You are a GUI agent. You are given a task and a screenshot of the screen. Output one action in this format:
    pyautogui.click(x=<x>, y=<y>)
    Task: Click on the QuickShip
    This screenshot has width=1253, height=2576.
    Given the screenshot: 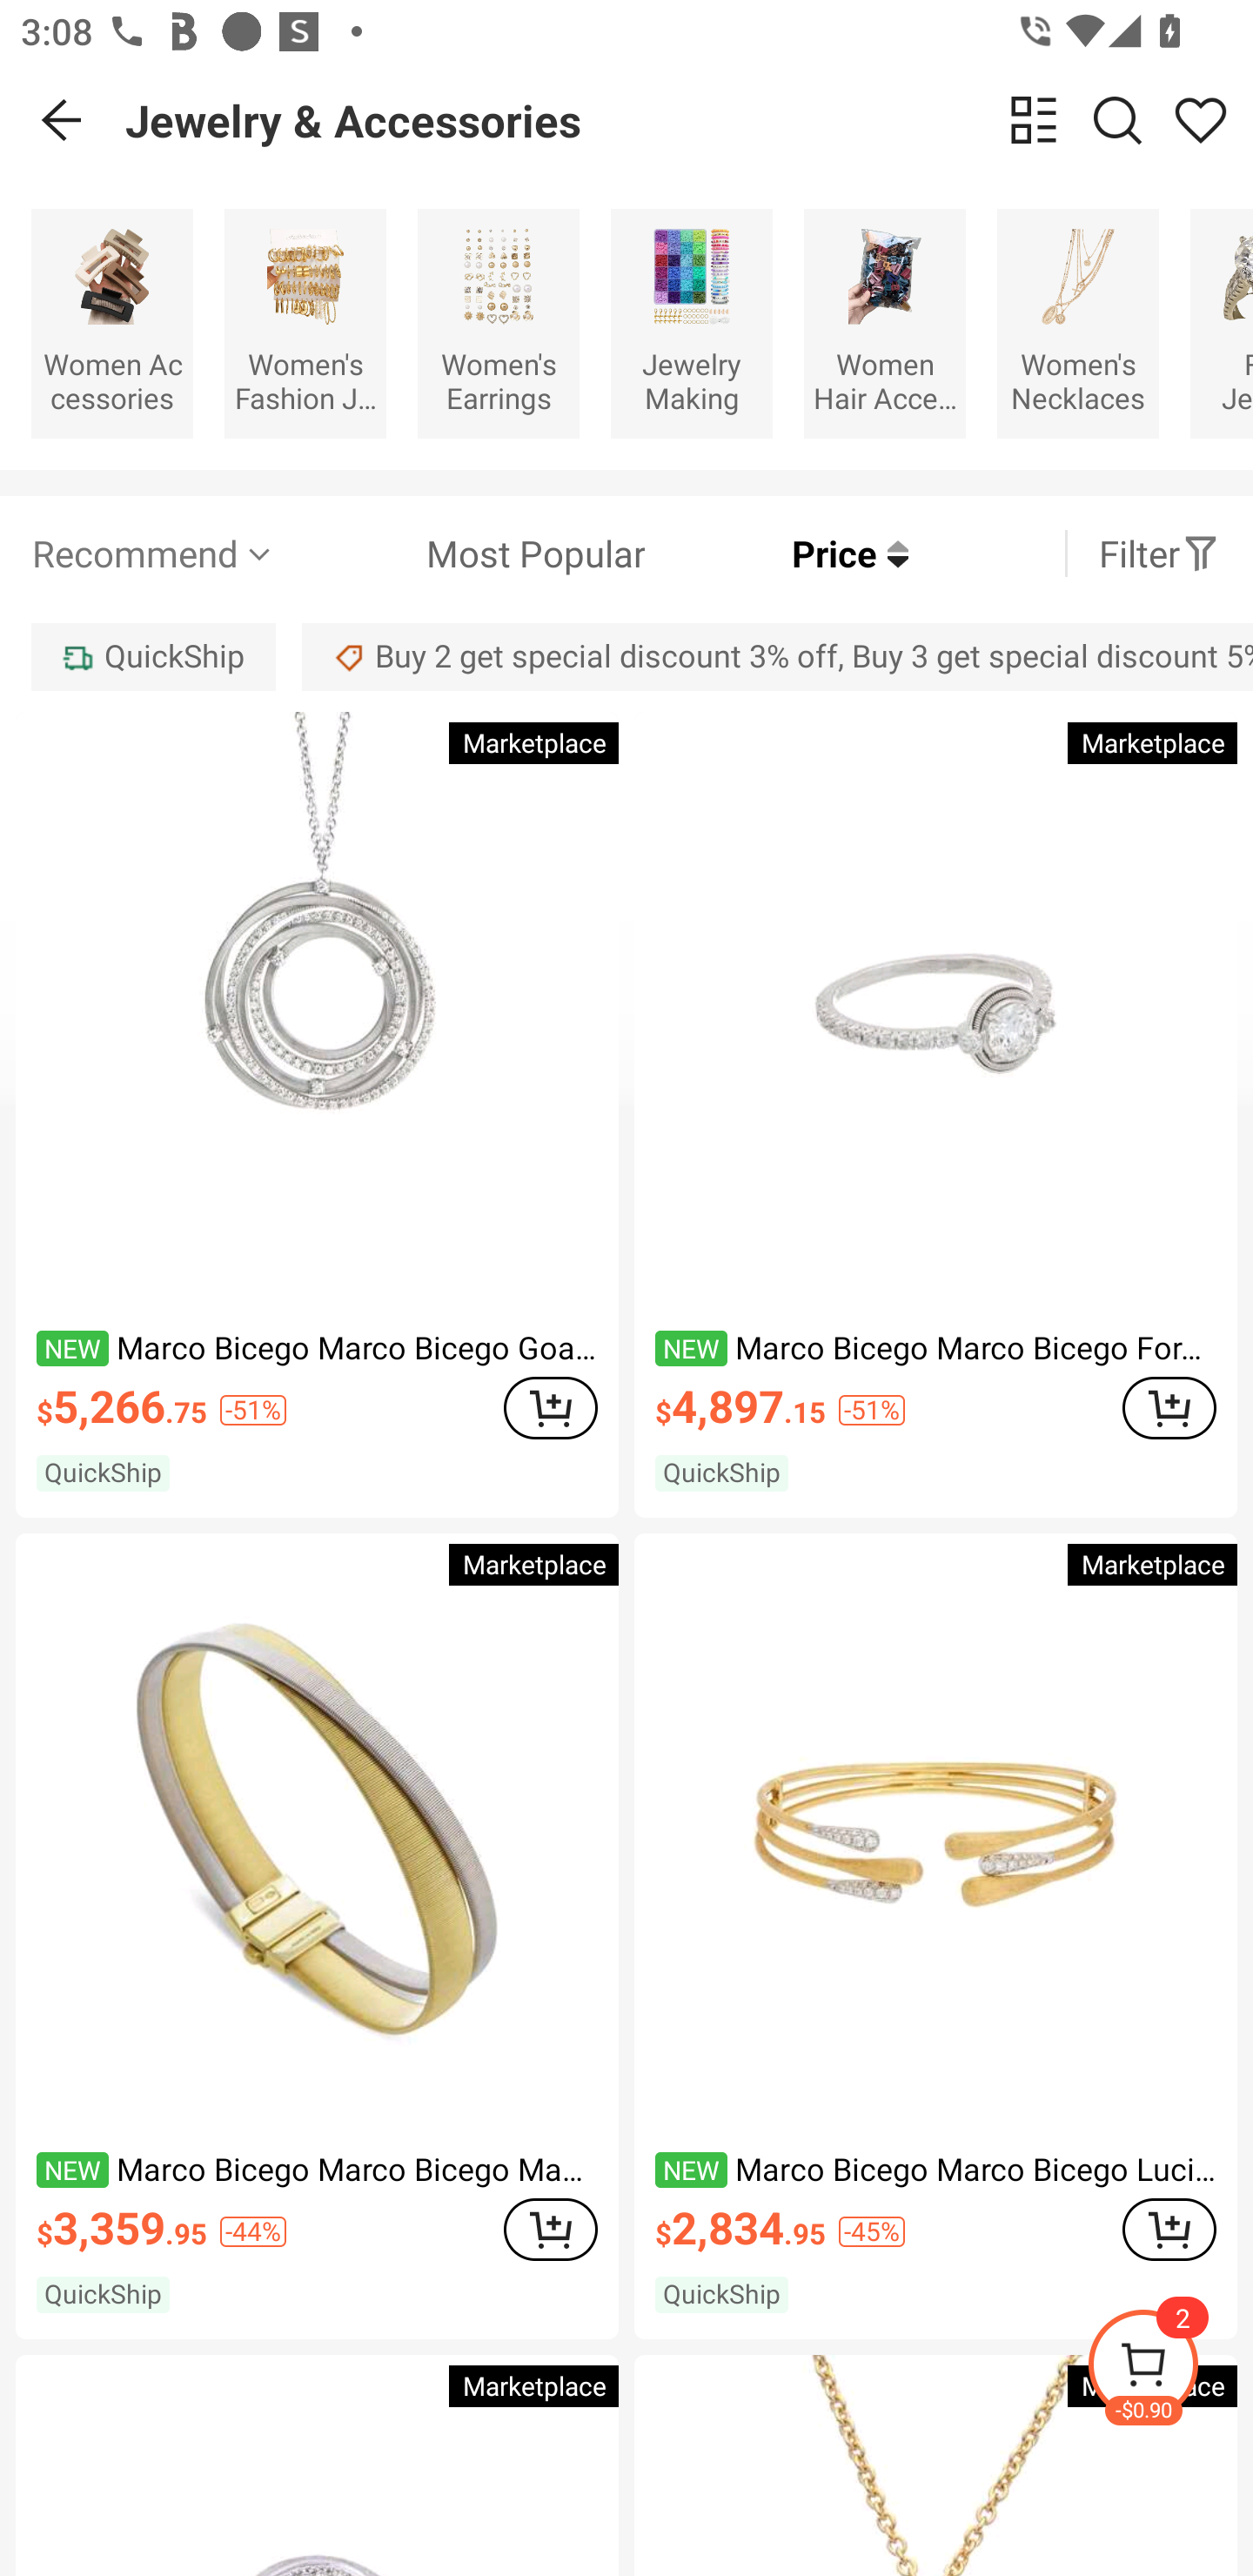 What is the action you would take?
    pyautogui.click(x=153, y=656)
    